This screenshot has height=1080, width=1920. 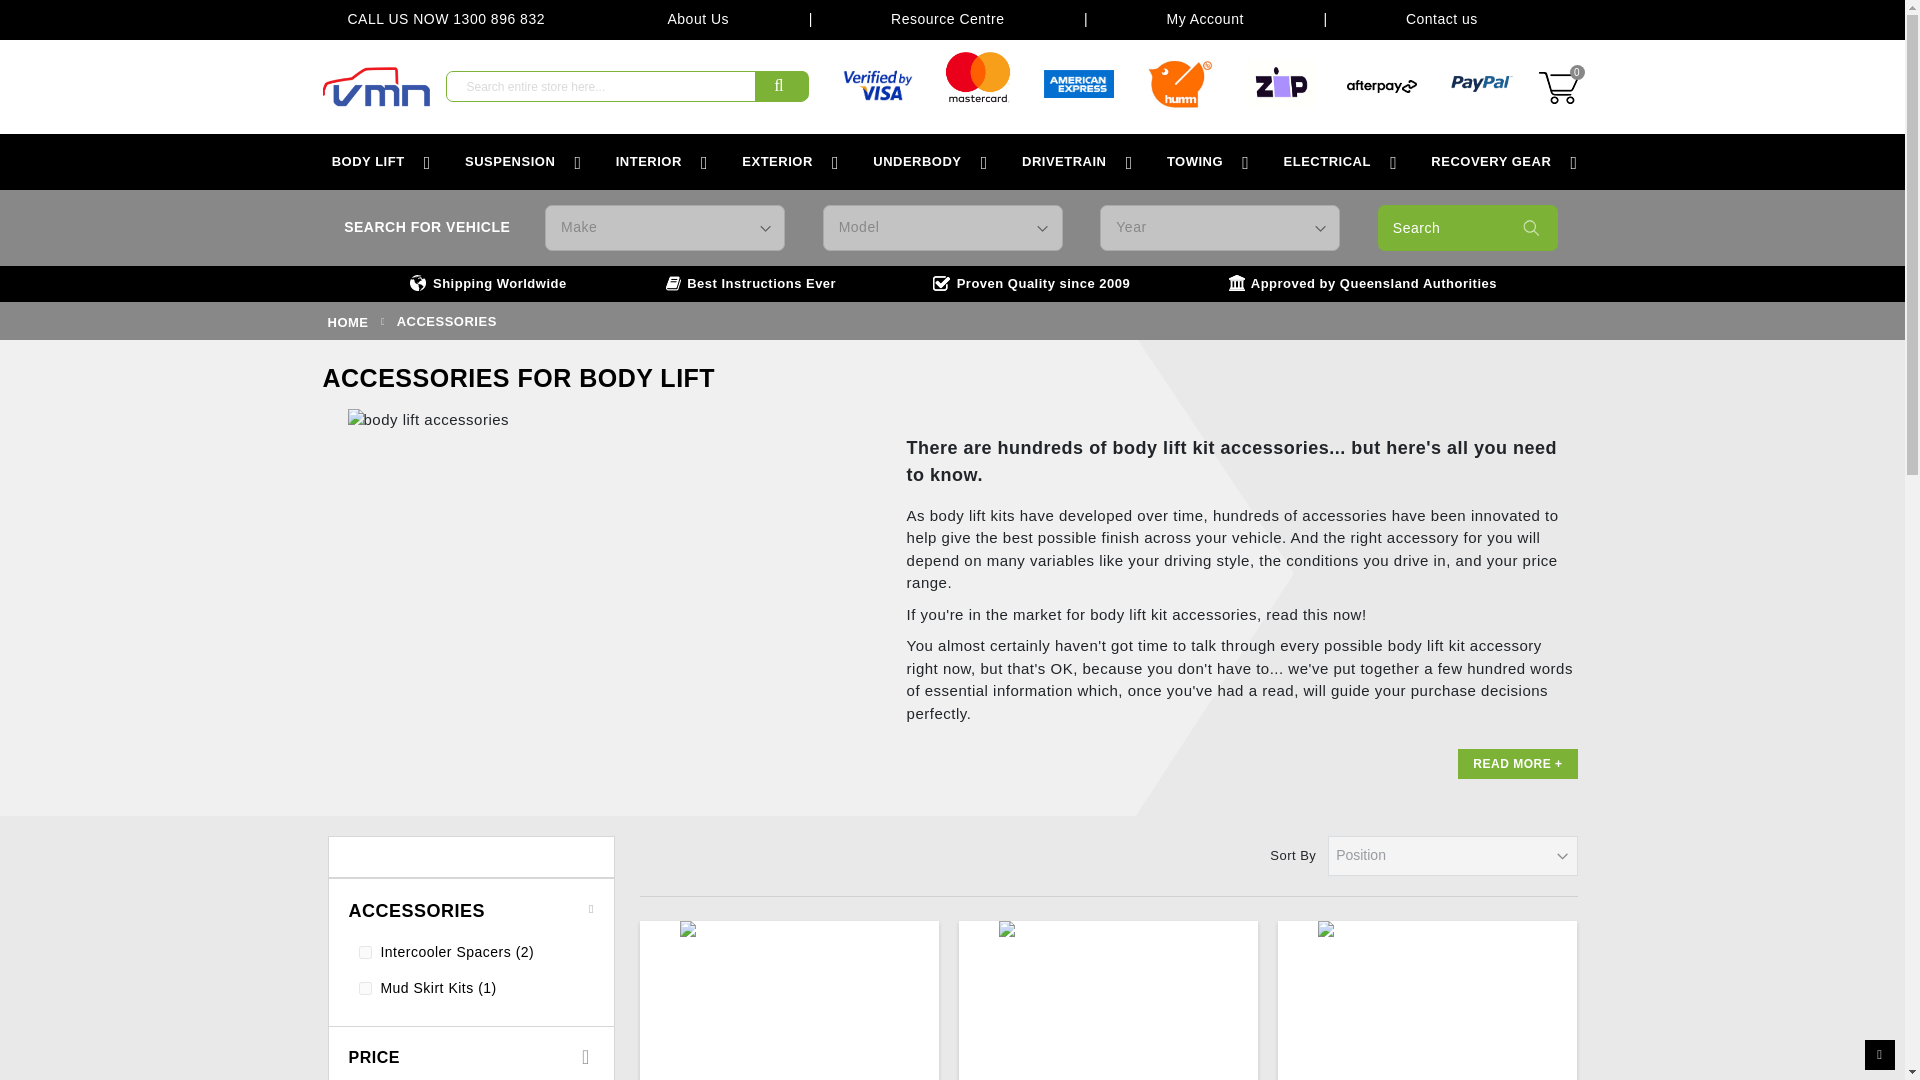 I want to click on SUSPENSION, so click(x=510, y=162).